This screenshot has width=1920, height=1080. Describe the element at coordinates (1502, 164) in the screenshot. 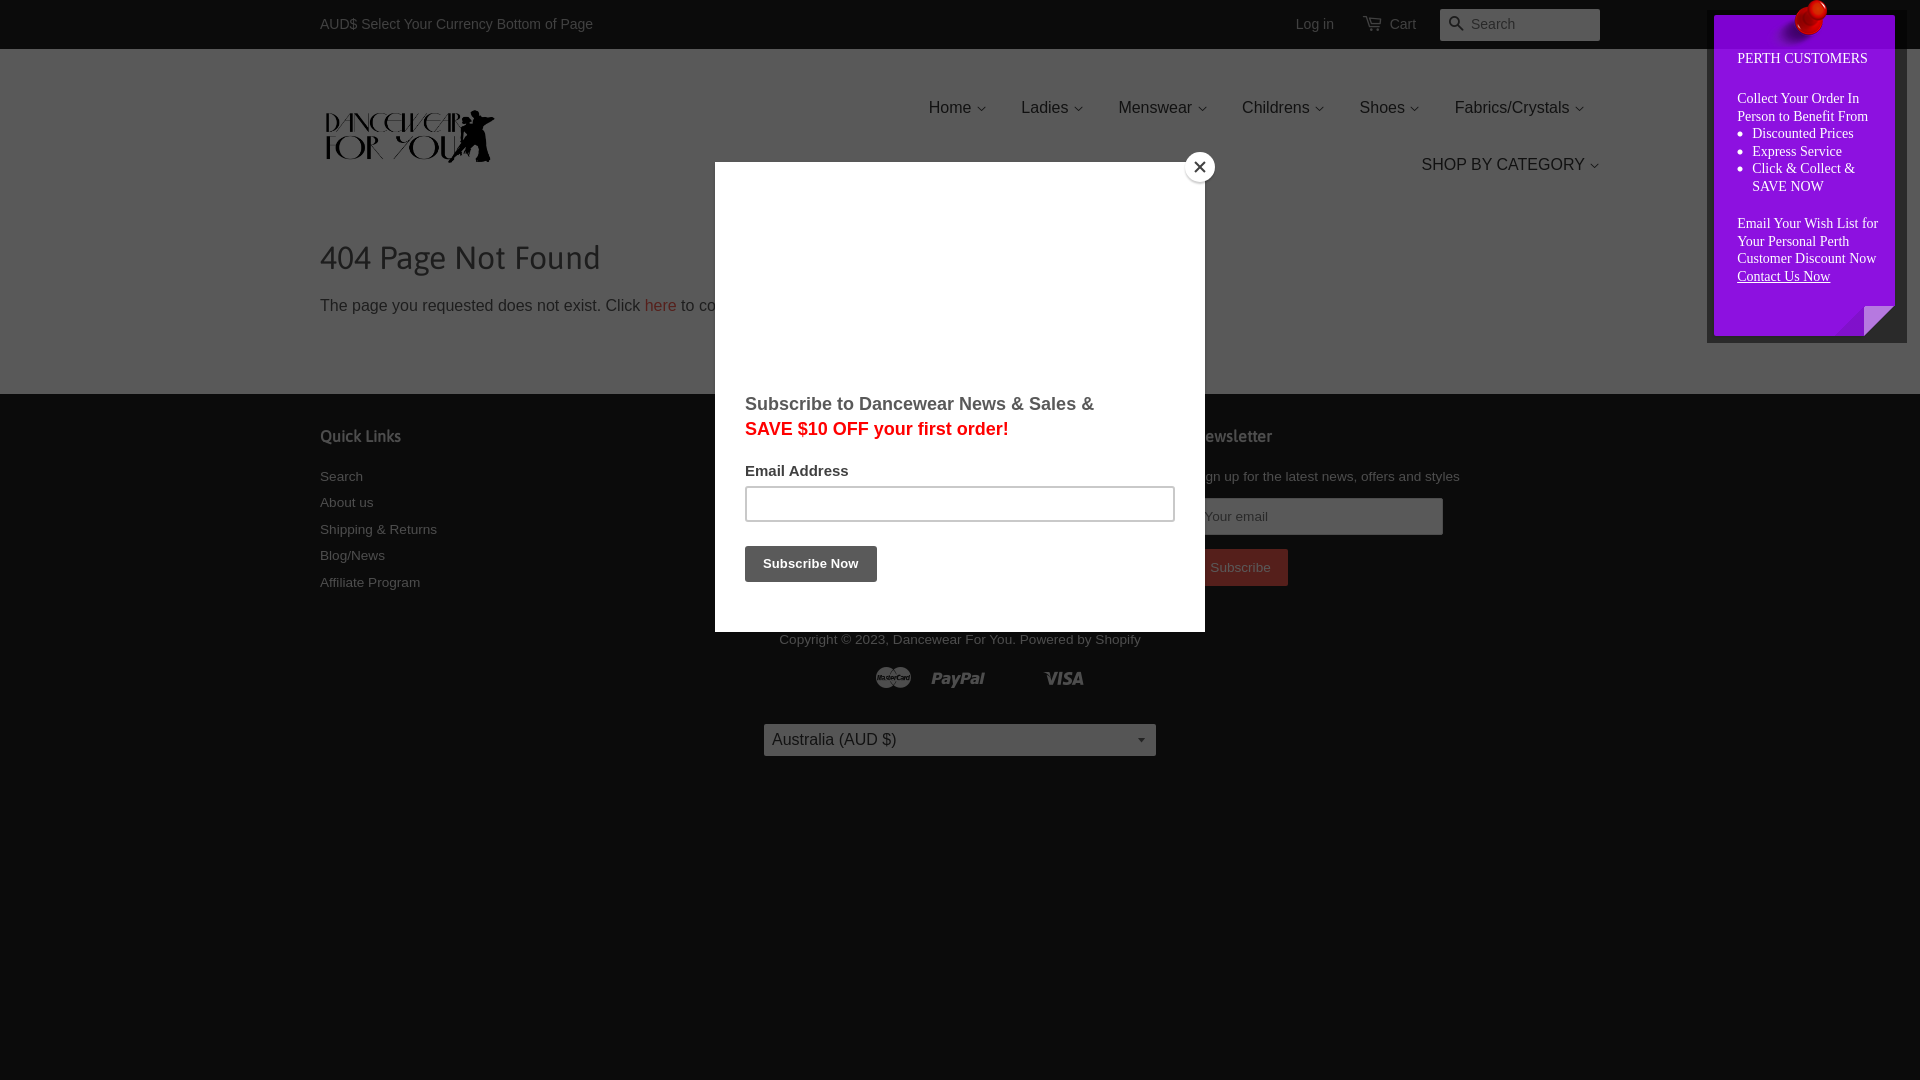

I see `SHOP BY CATEGORY` at that location.